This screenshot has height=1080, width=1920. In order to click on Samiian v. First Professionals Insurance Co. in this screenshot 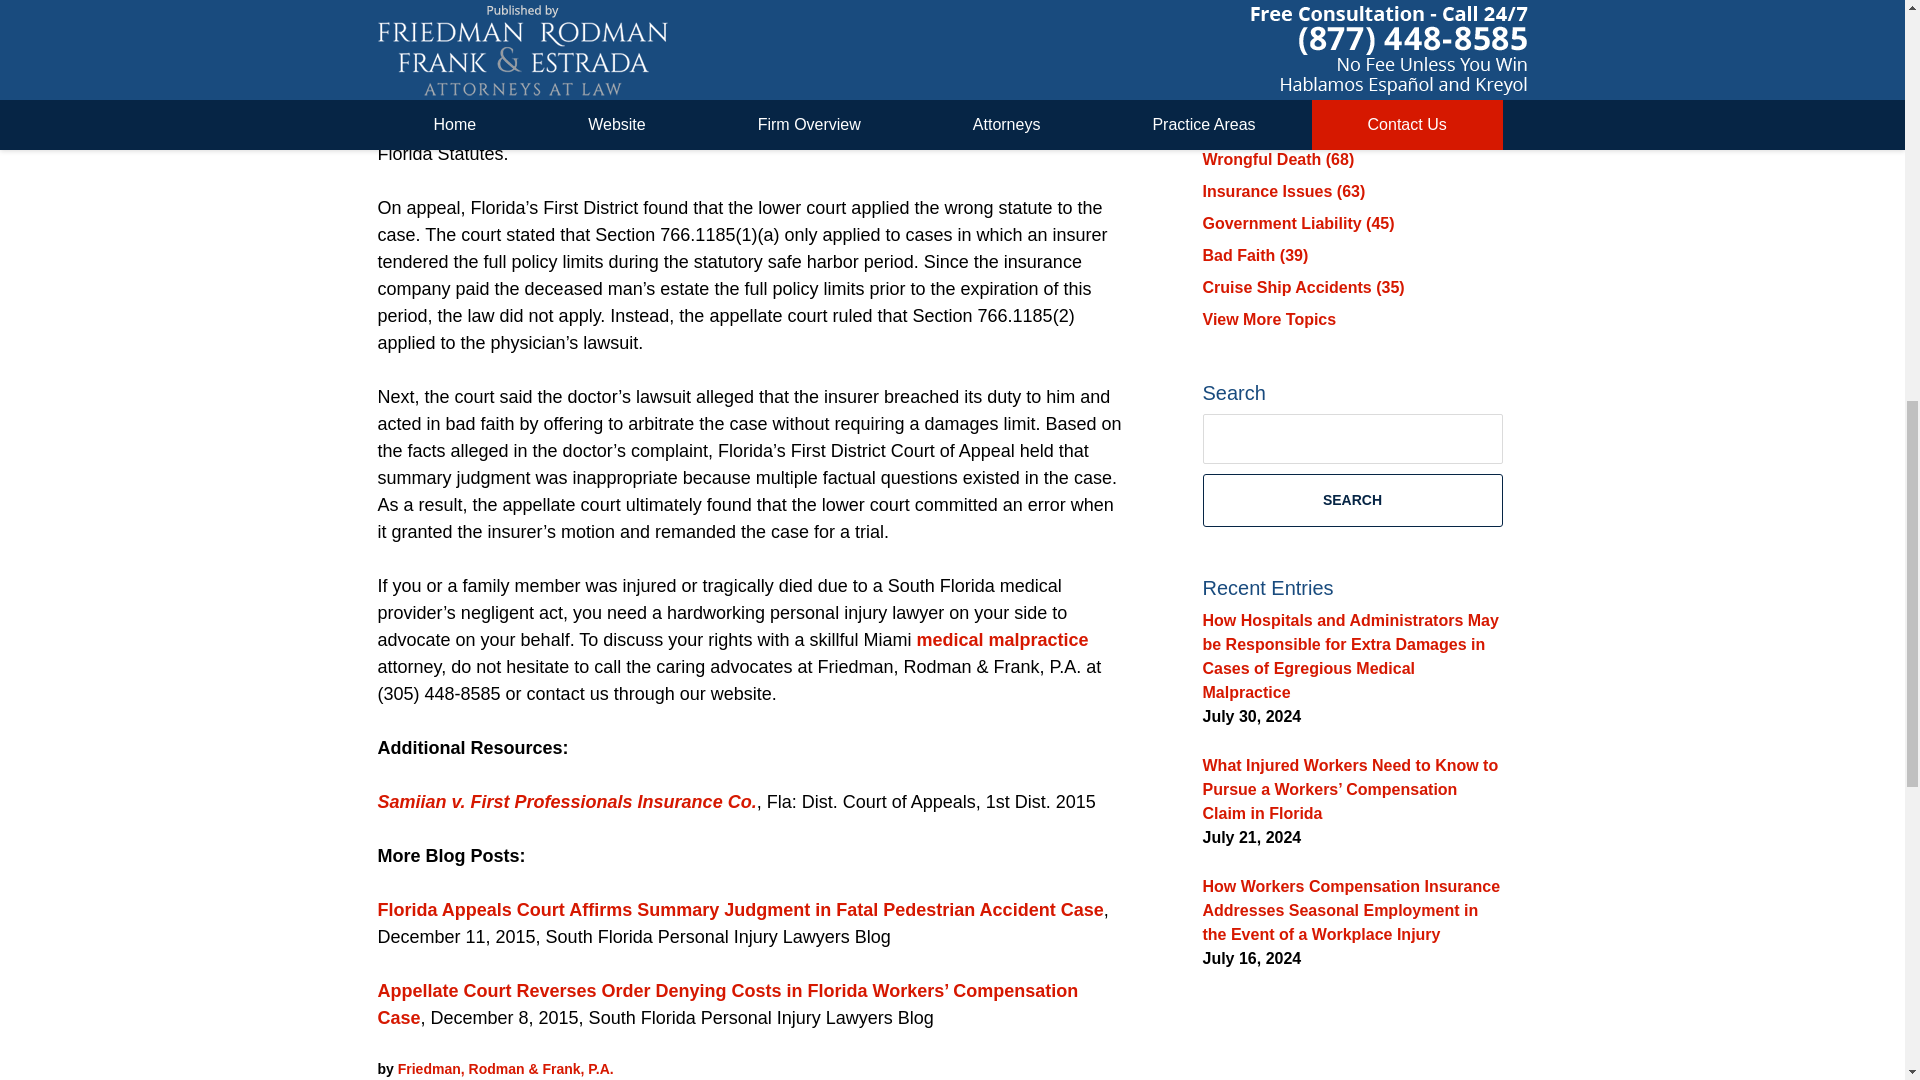, I will do `click(567, 802)`.